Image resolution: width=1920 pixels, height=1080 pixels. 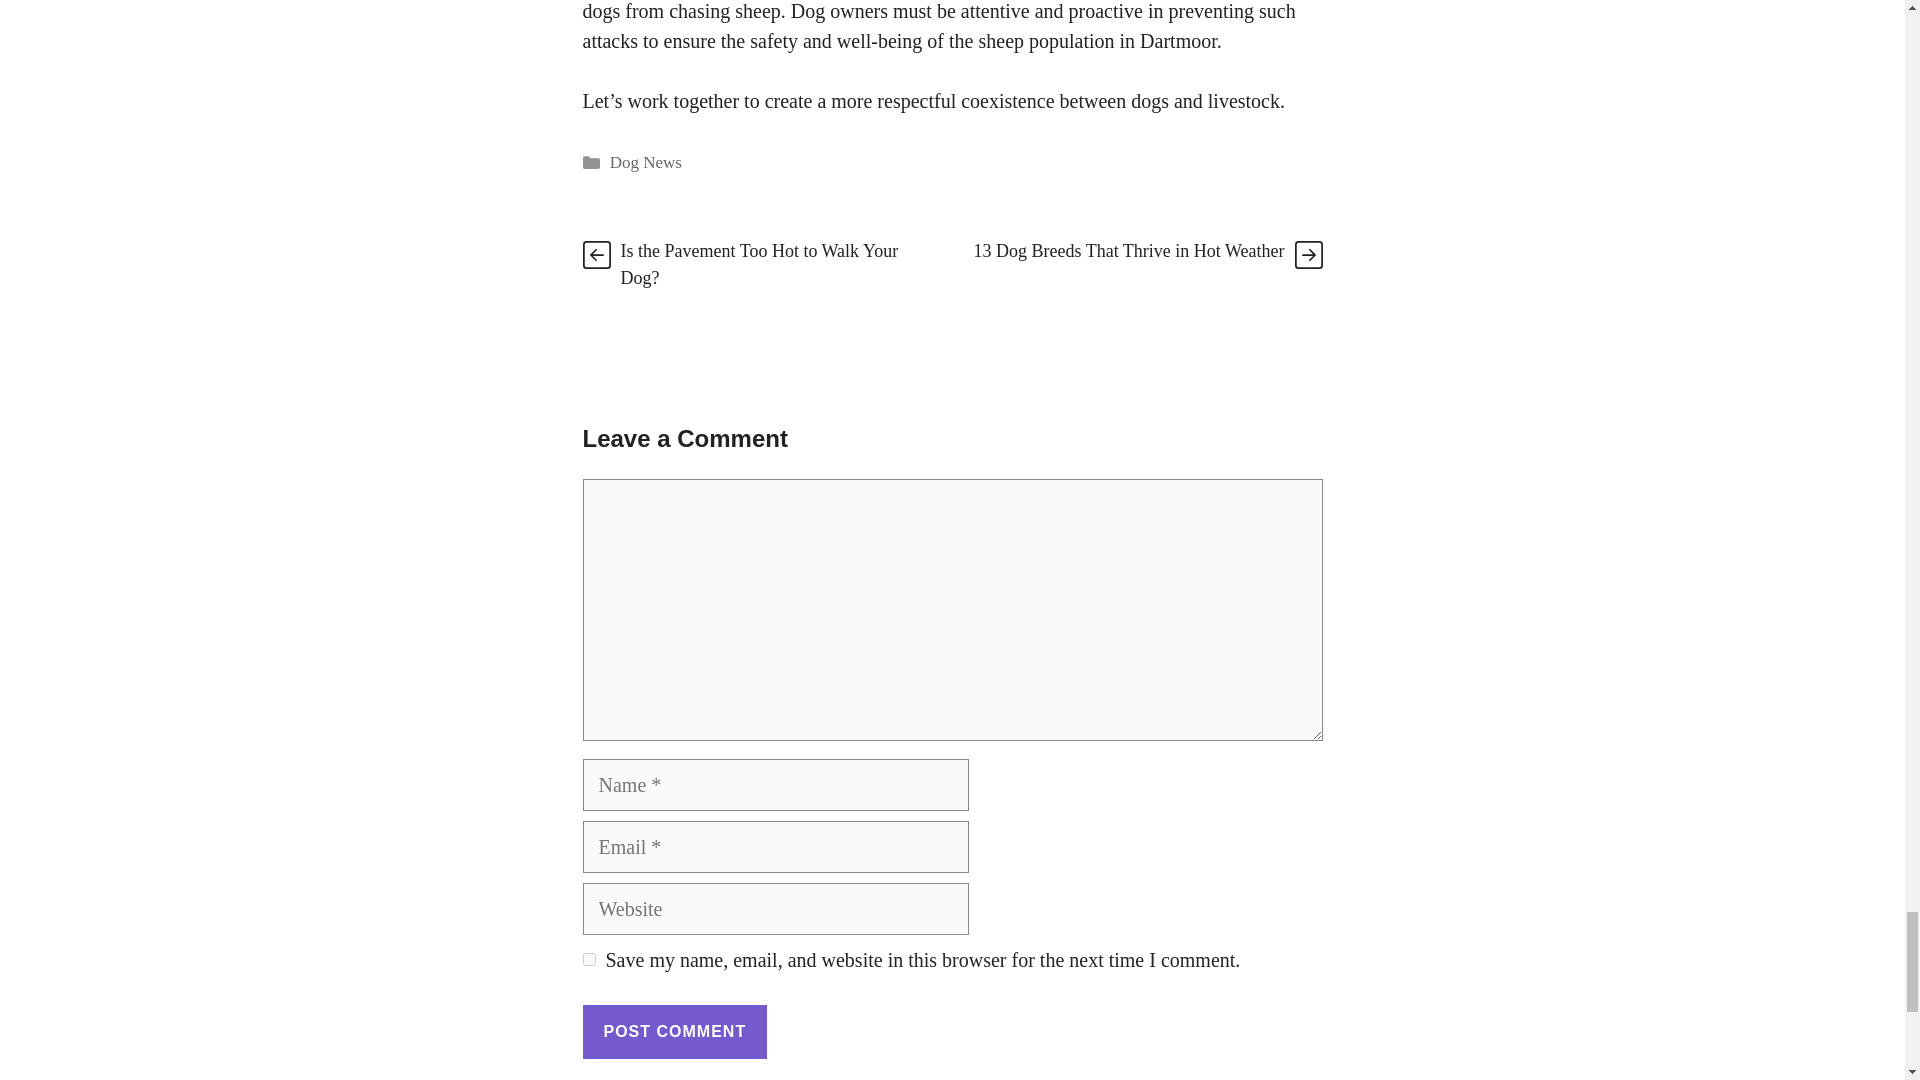 What do you see at coordinates (1128, 250) in the screenshot?
I see `13 Dog Breeds That Thrive in Hot Weather` at bounding box center [1128, 250].